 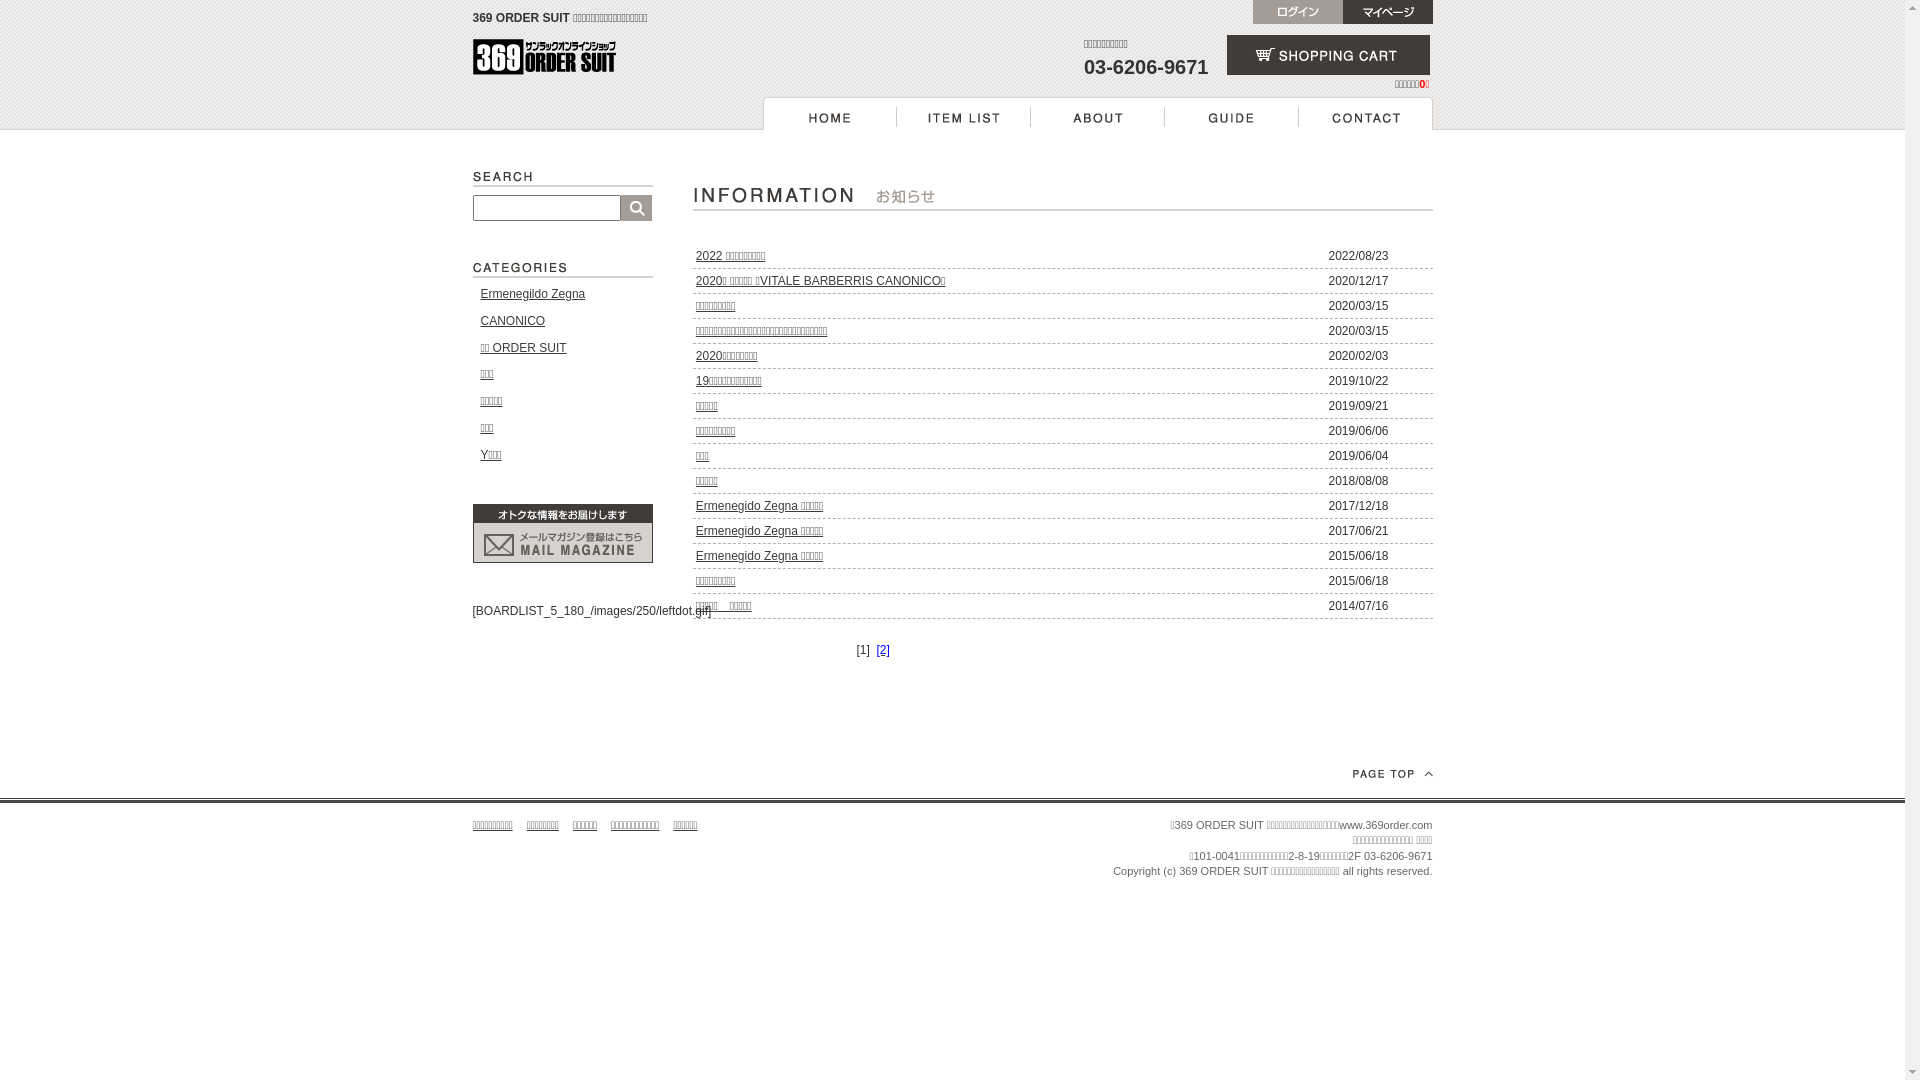 What do you see at coordinates (532, 294) in the screenshot?
I see `Ermenegildo Zegna` at bounding box center [532, 294].